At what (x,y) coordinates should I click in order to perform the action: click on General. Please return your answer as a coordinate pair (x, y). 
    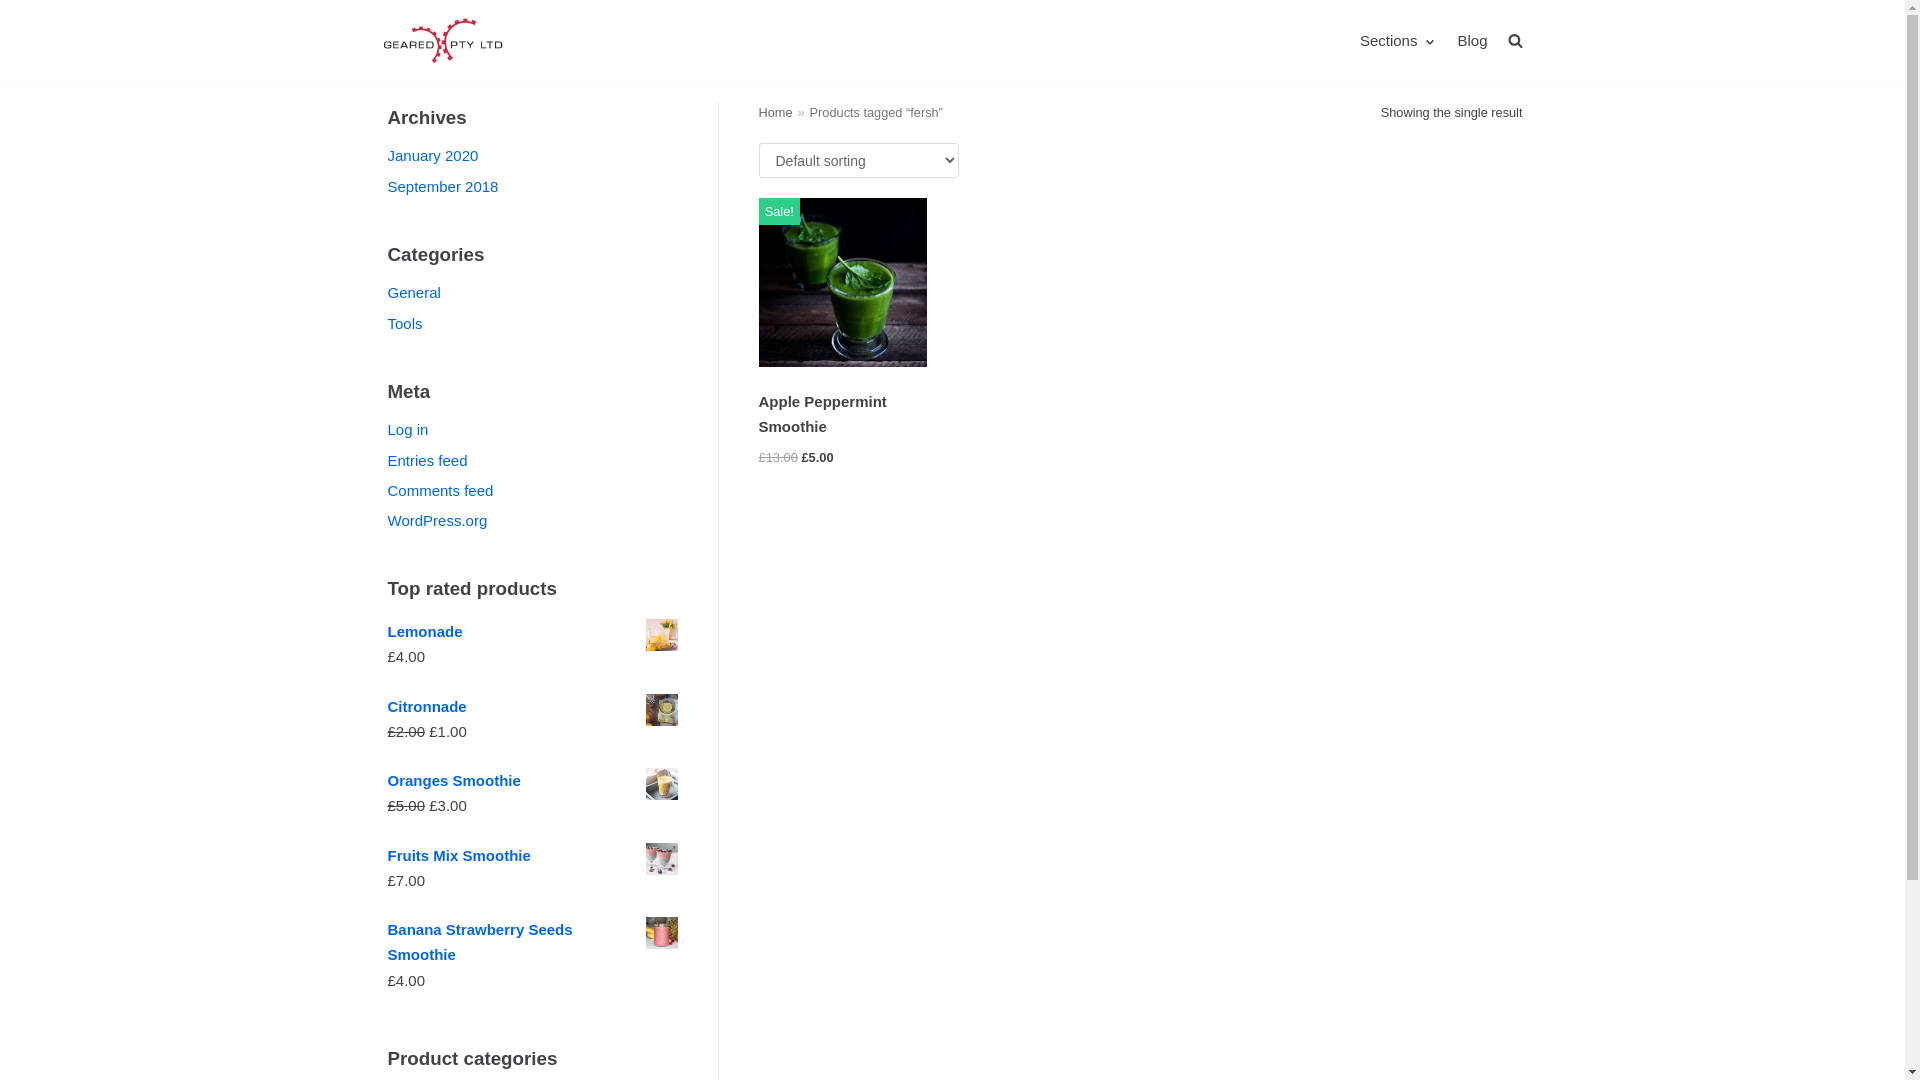
    Looking at the image, I should click on (414, 292).